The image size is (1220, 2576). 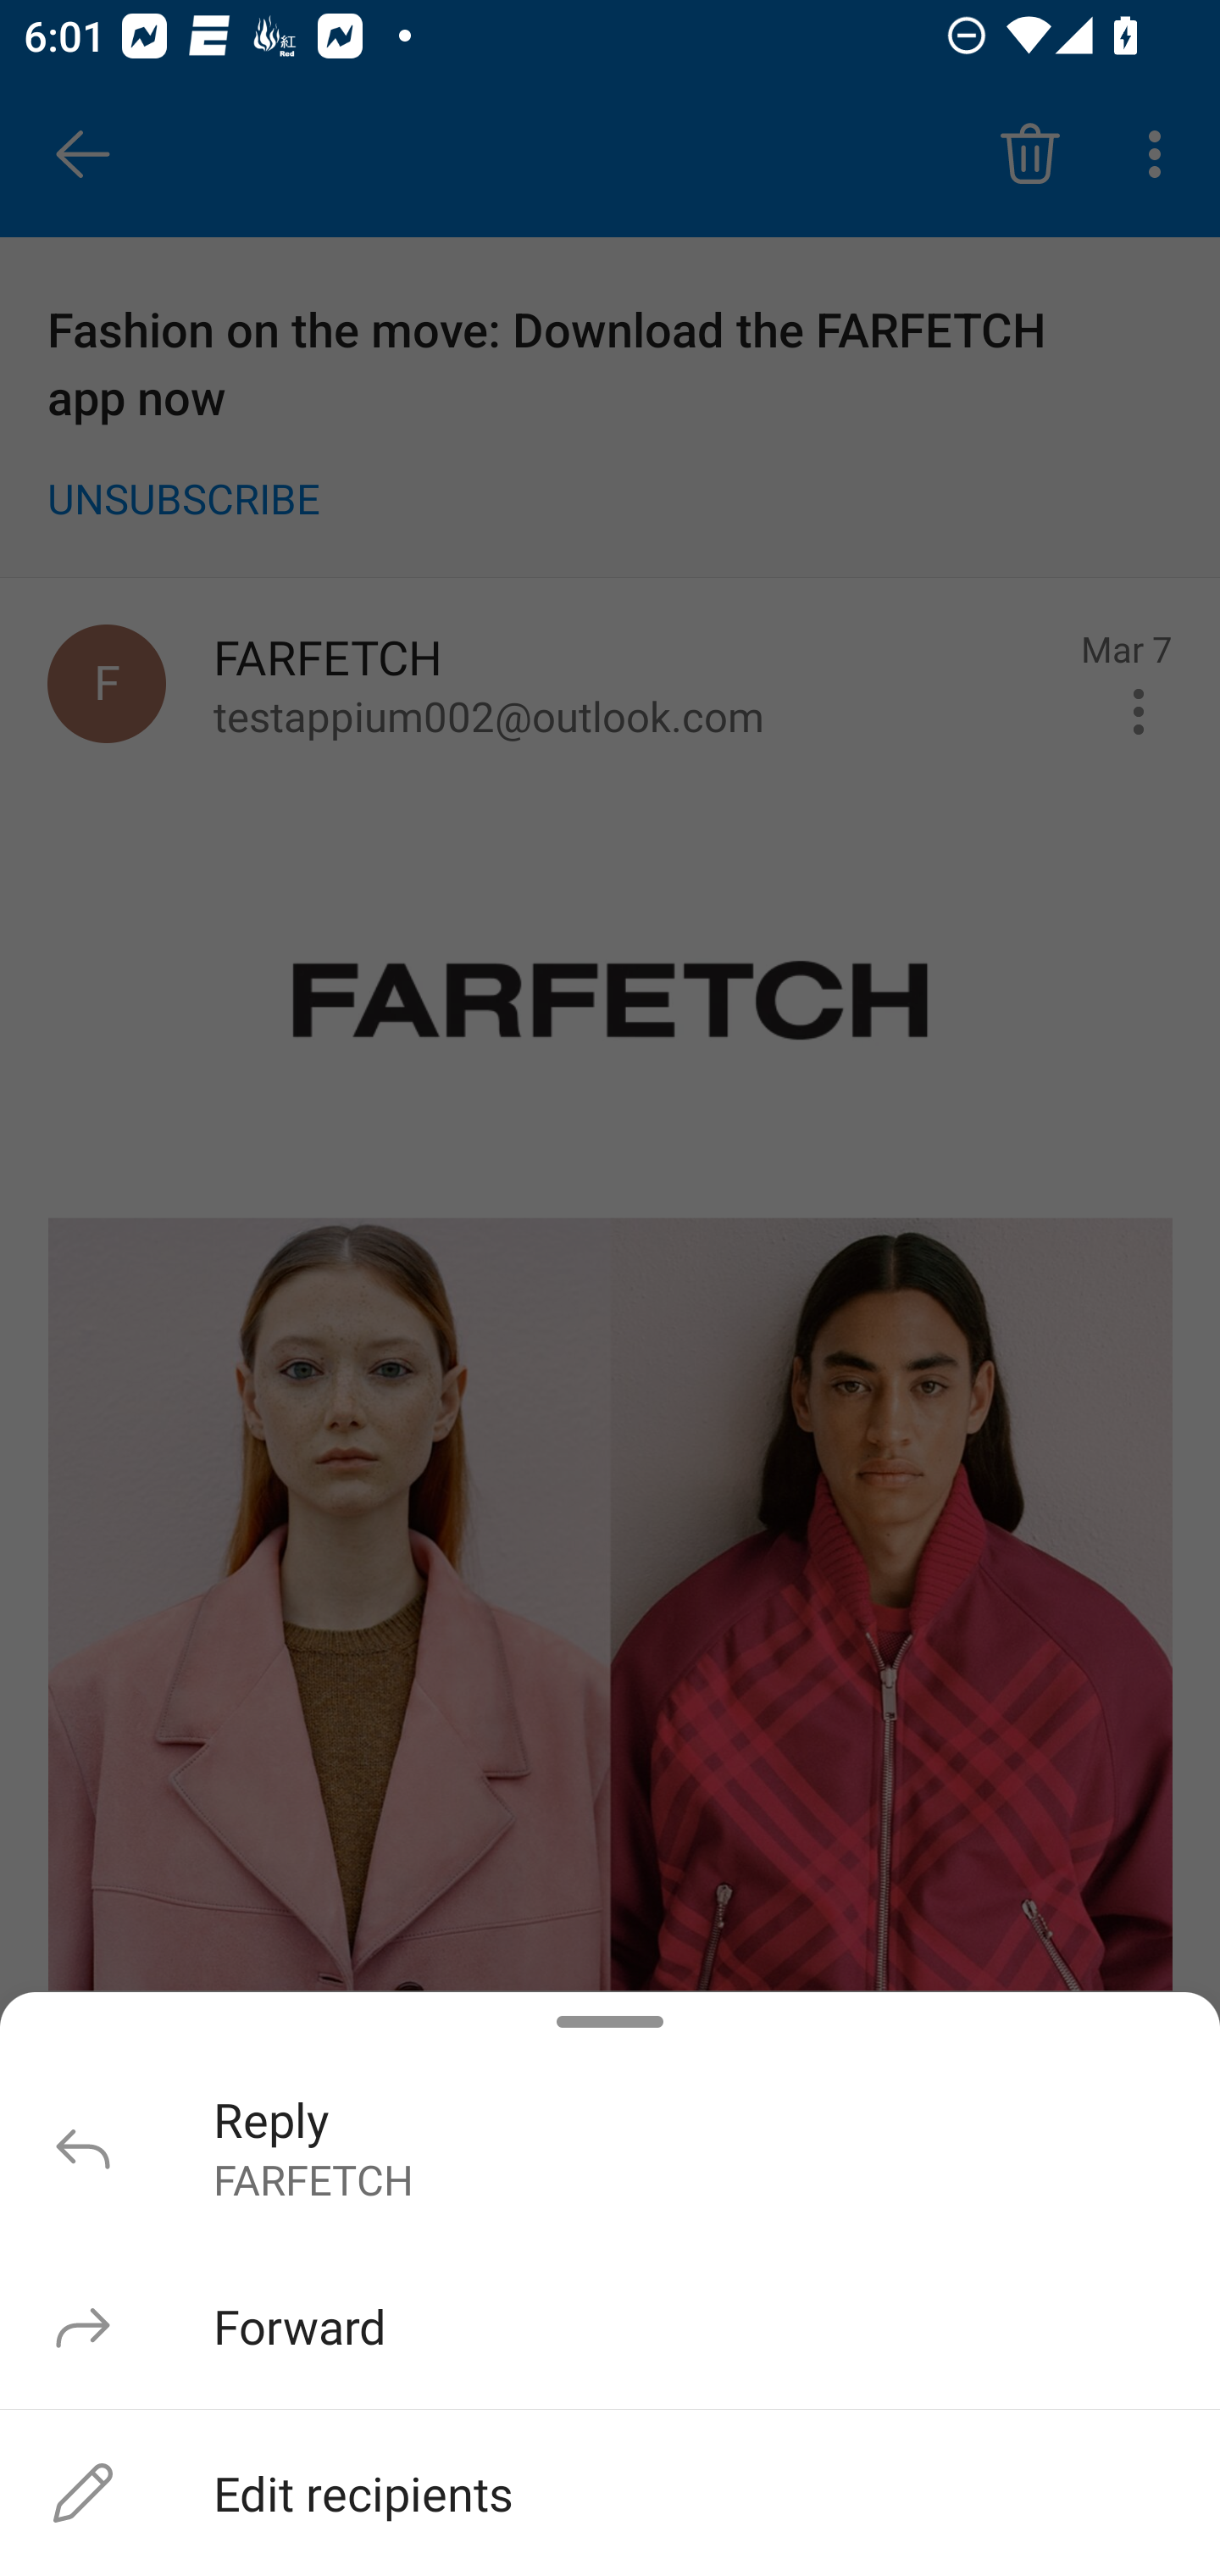 What do you see at coordinates (610, 2325) in the screenshot?
I see `Forward` at bounding box center [610, 2325].